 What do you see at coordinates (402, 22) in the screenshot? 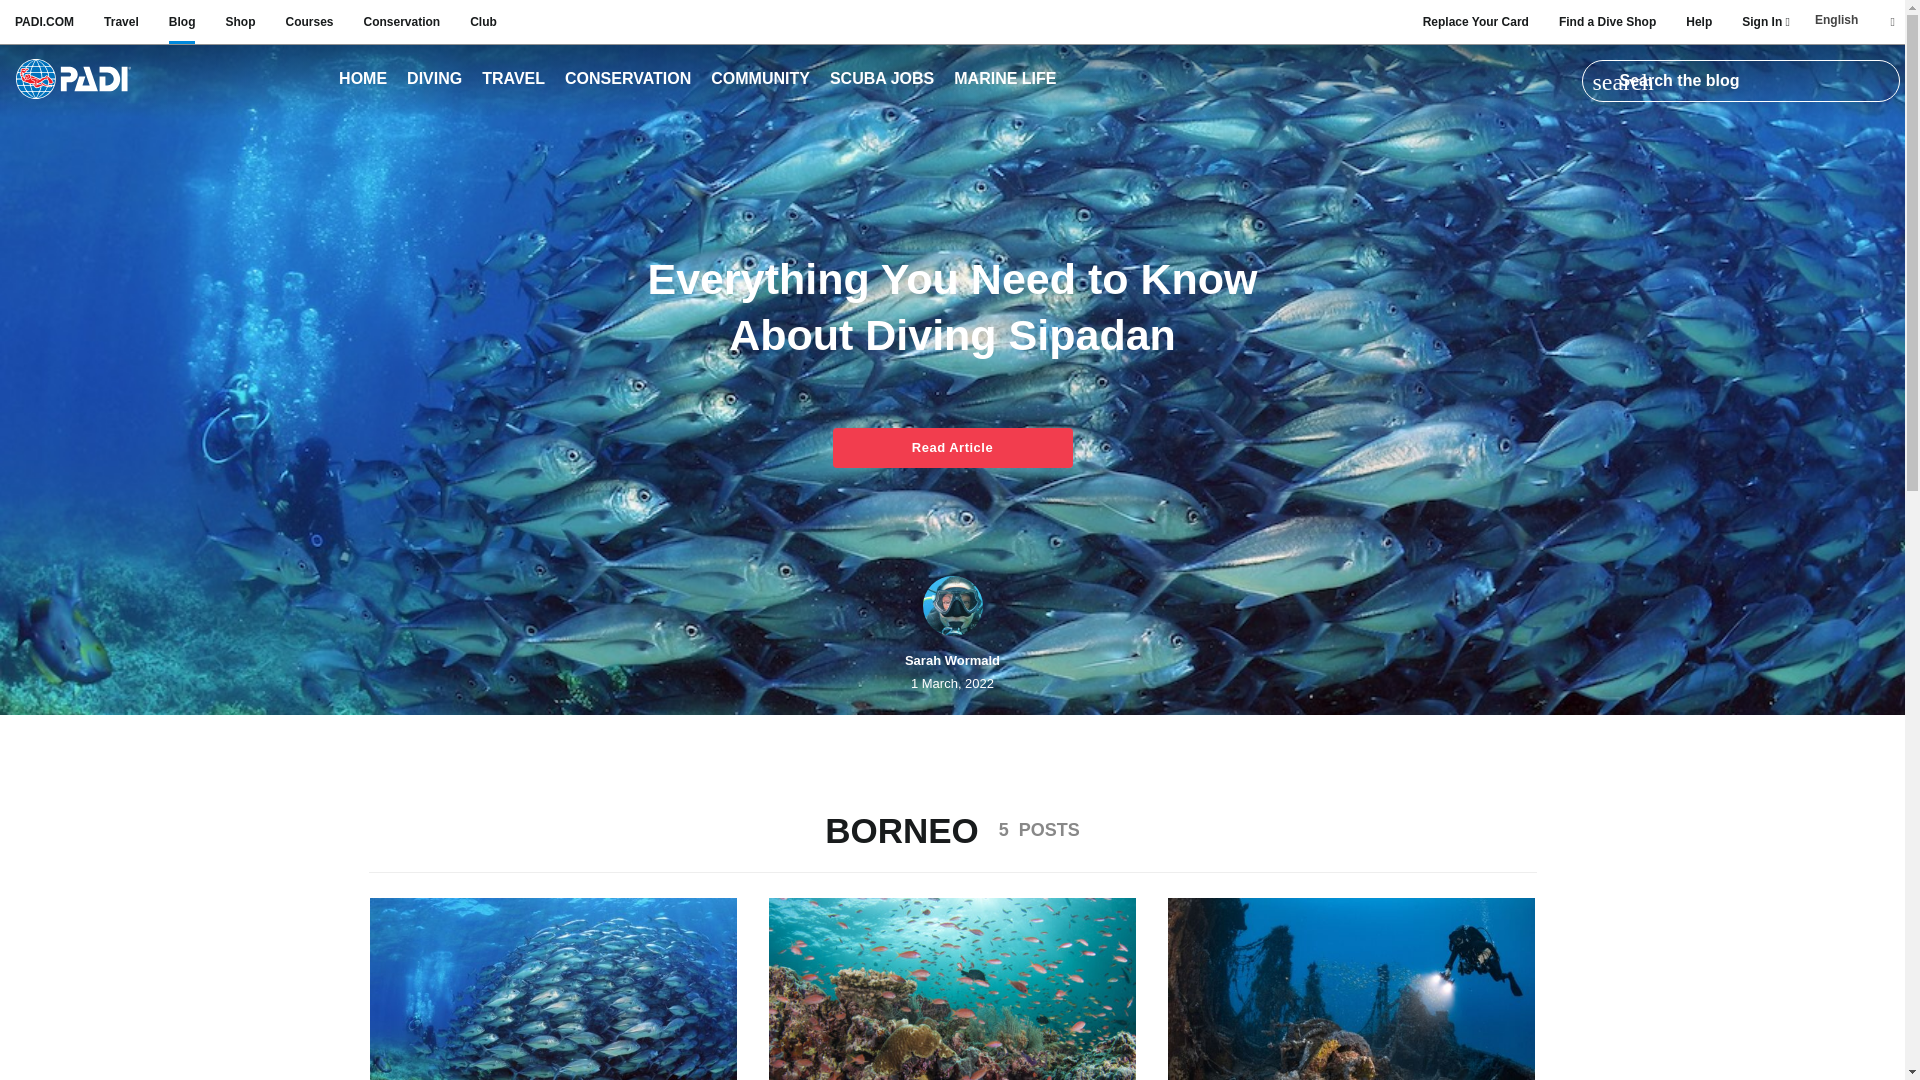
I see `Conservation` at bounding box center [402, 22].